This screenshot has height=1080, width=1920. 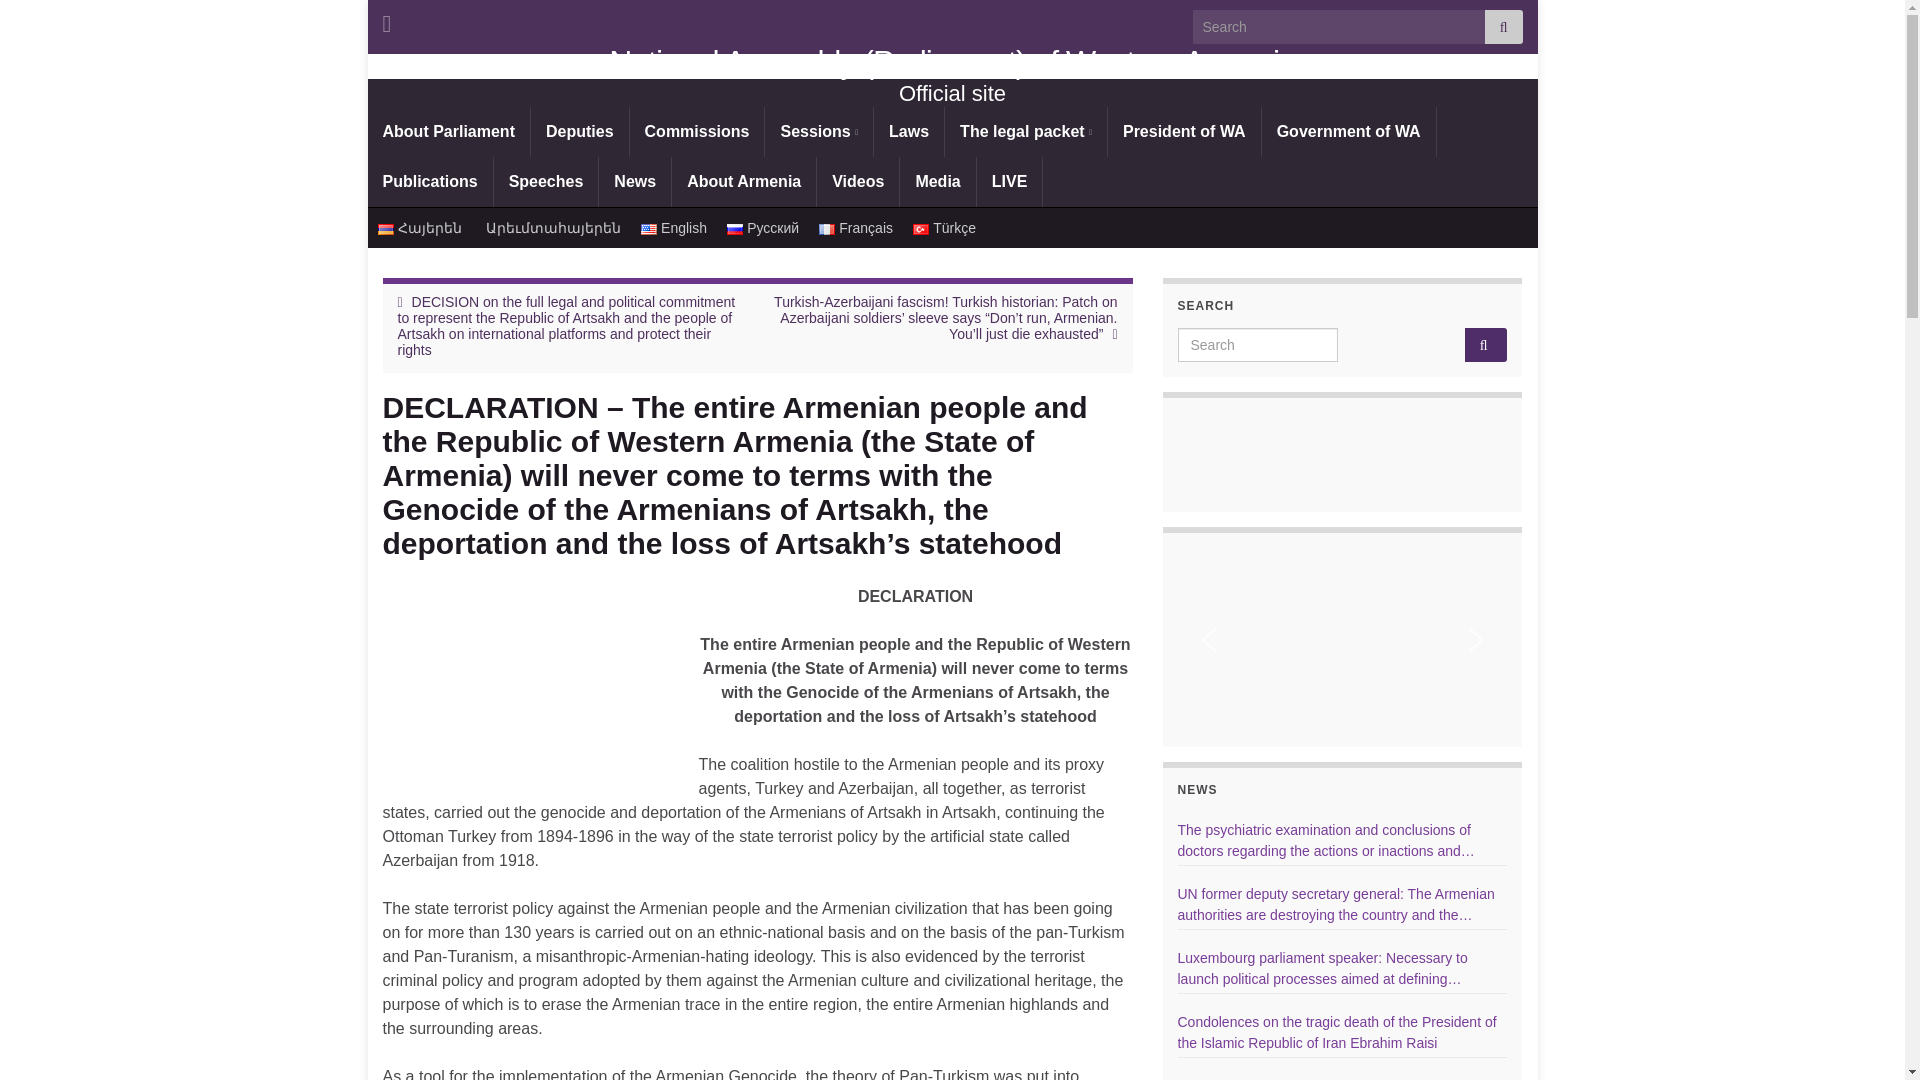 I want to click on Government of WA, so click(x=1348, y=131).